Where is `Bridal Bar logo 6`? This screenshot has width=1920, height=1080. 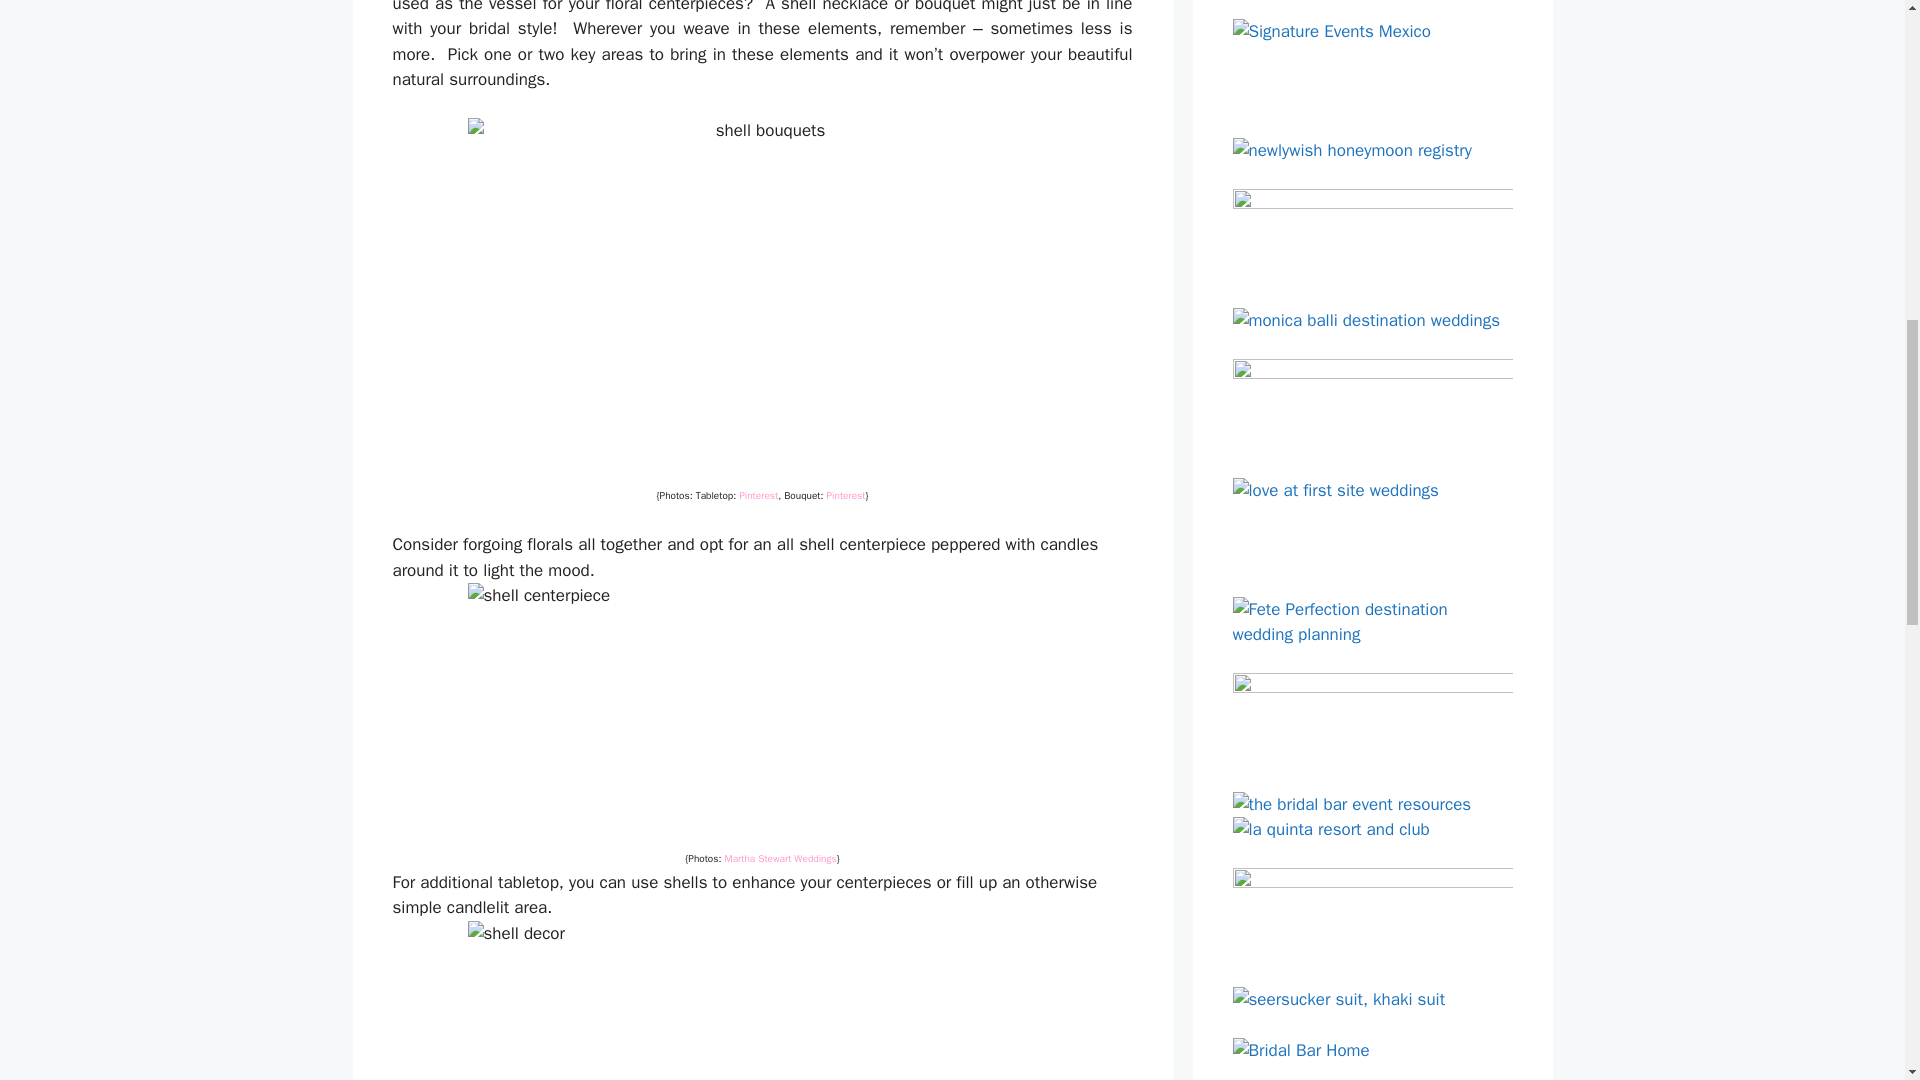 Bridal Bar logo 6 is located at coordinates (1372, 235).